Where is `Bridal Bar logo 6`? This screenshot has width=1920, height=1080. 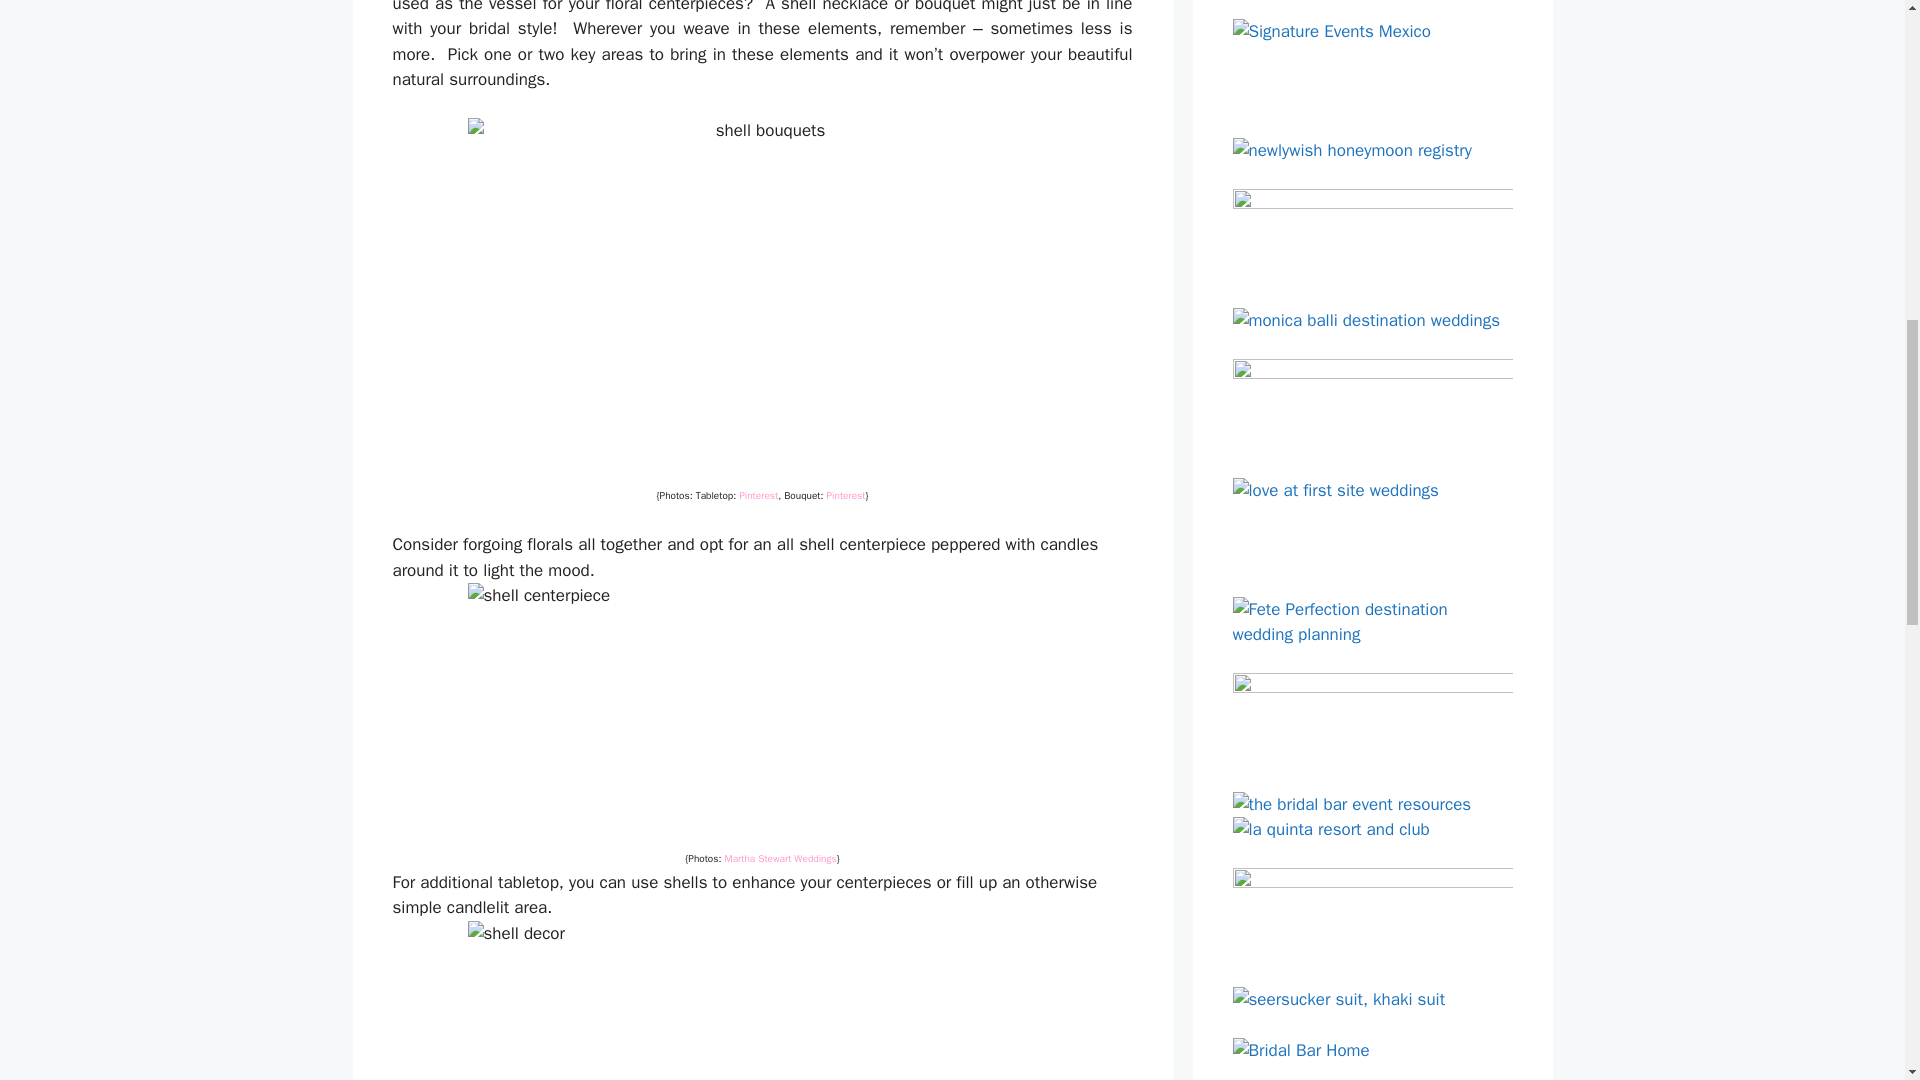 Bridal Bar logo 6 is located at coordinates (1372, 235).